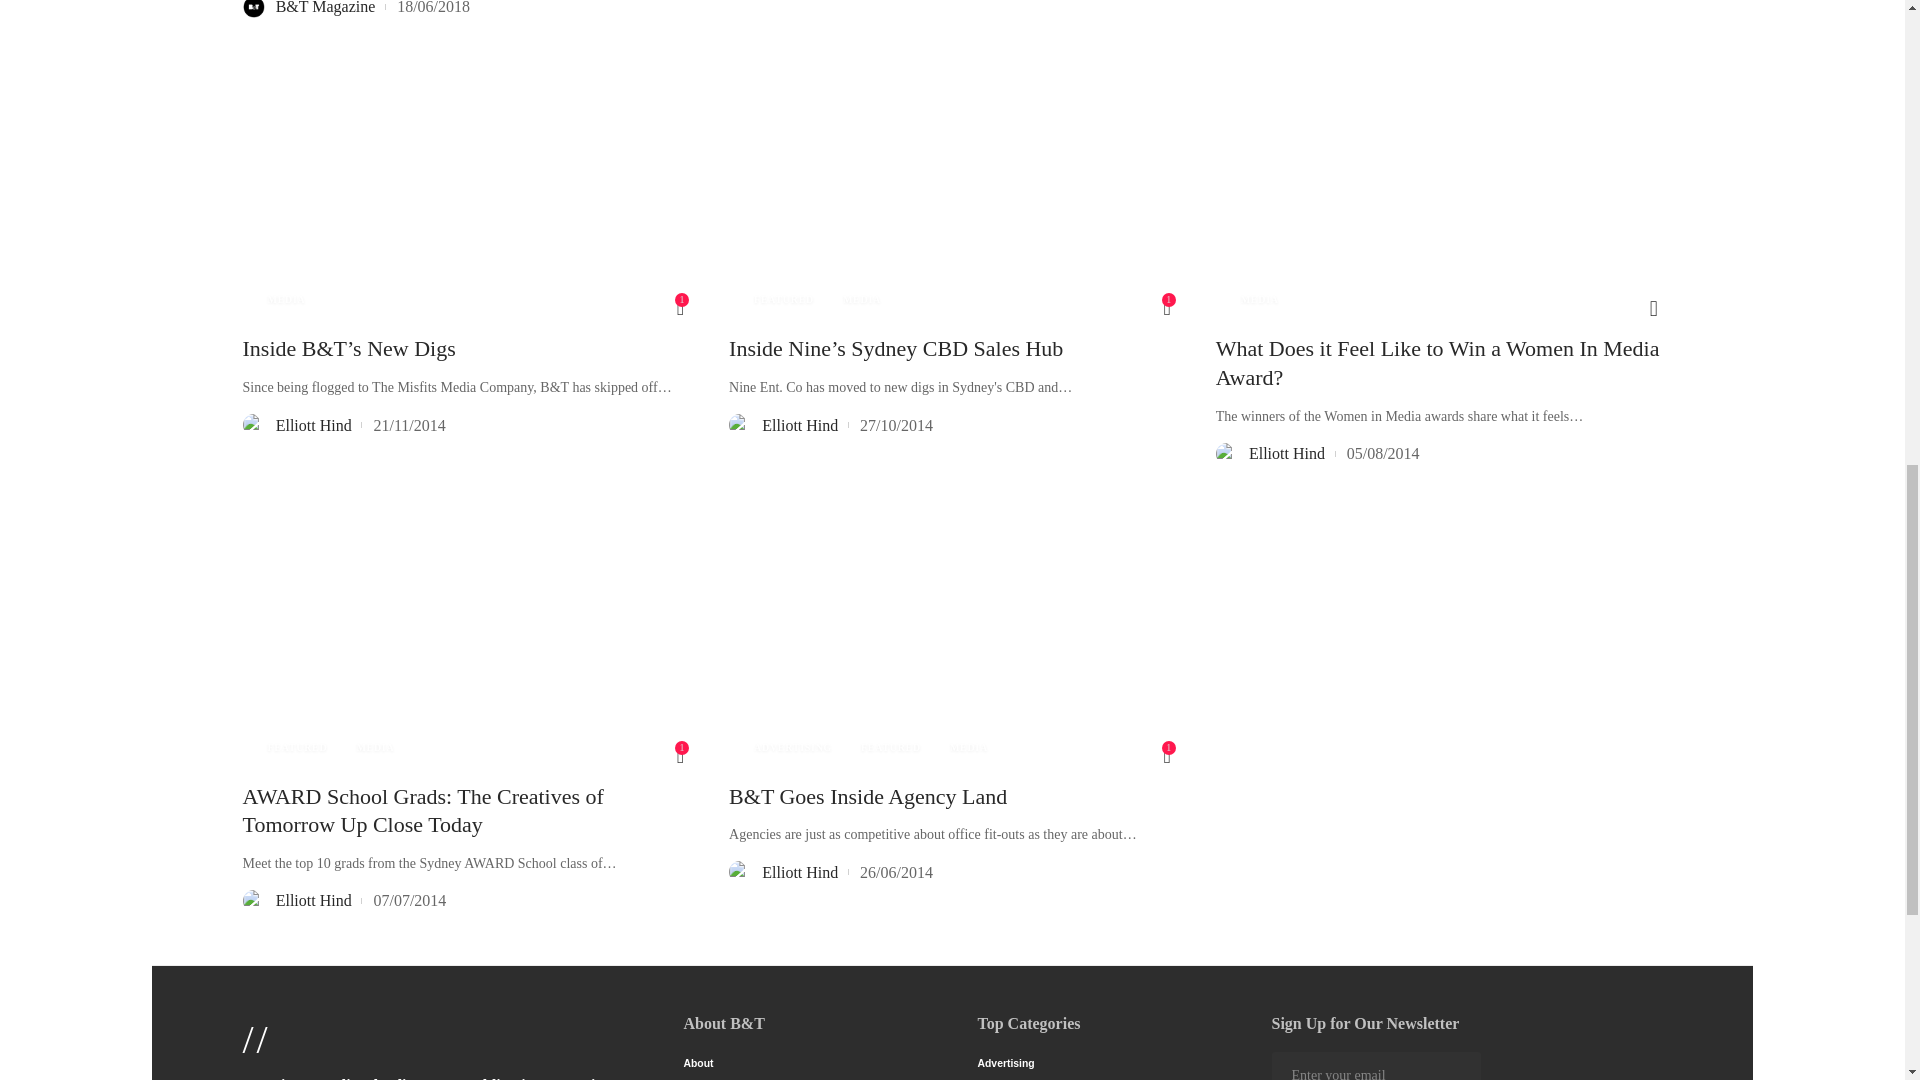  Describe the element at coordinates (465, 637) in the screenshot. I see `AWARD School Grads: The Creatives of Tomorrow Up Close Today` at that location.